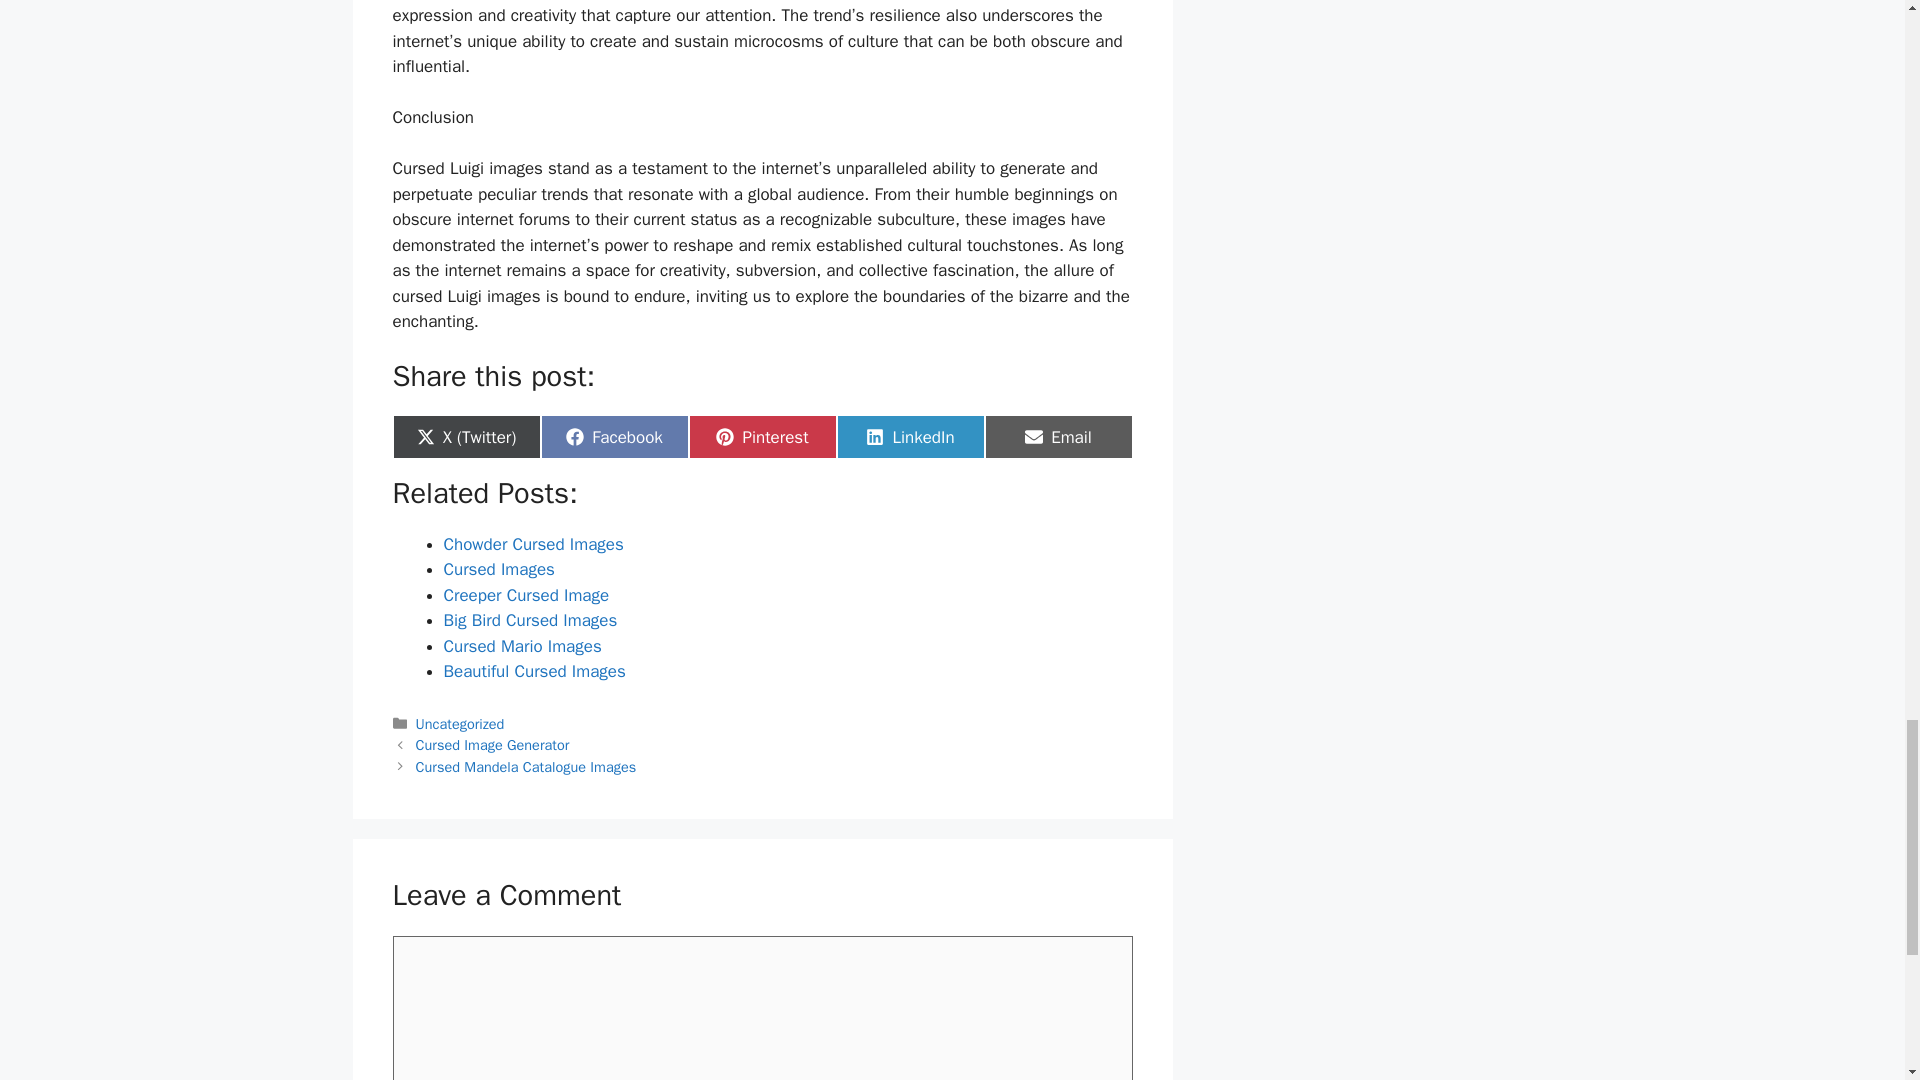 The height and width of the screenshot is (1080, 1920). What do you see at coordinates (493, 744) in the screenshot?
I see `Cursed Images` at bounding box center [493, 744].